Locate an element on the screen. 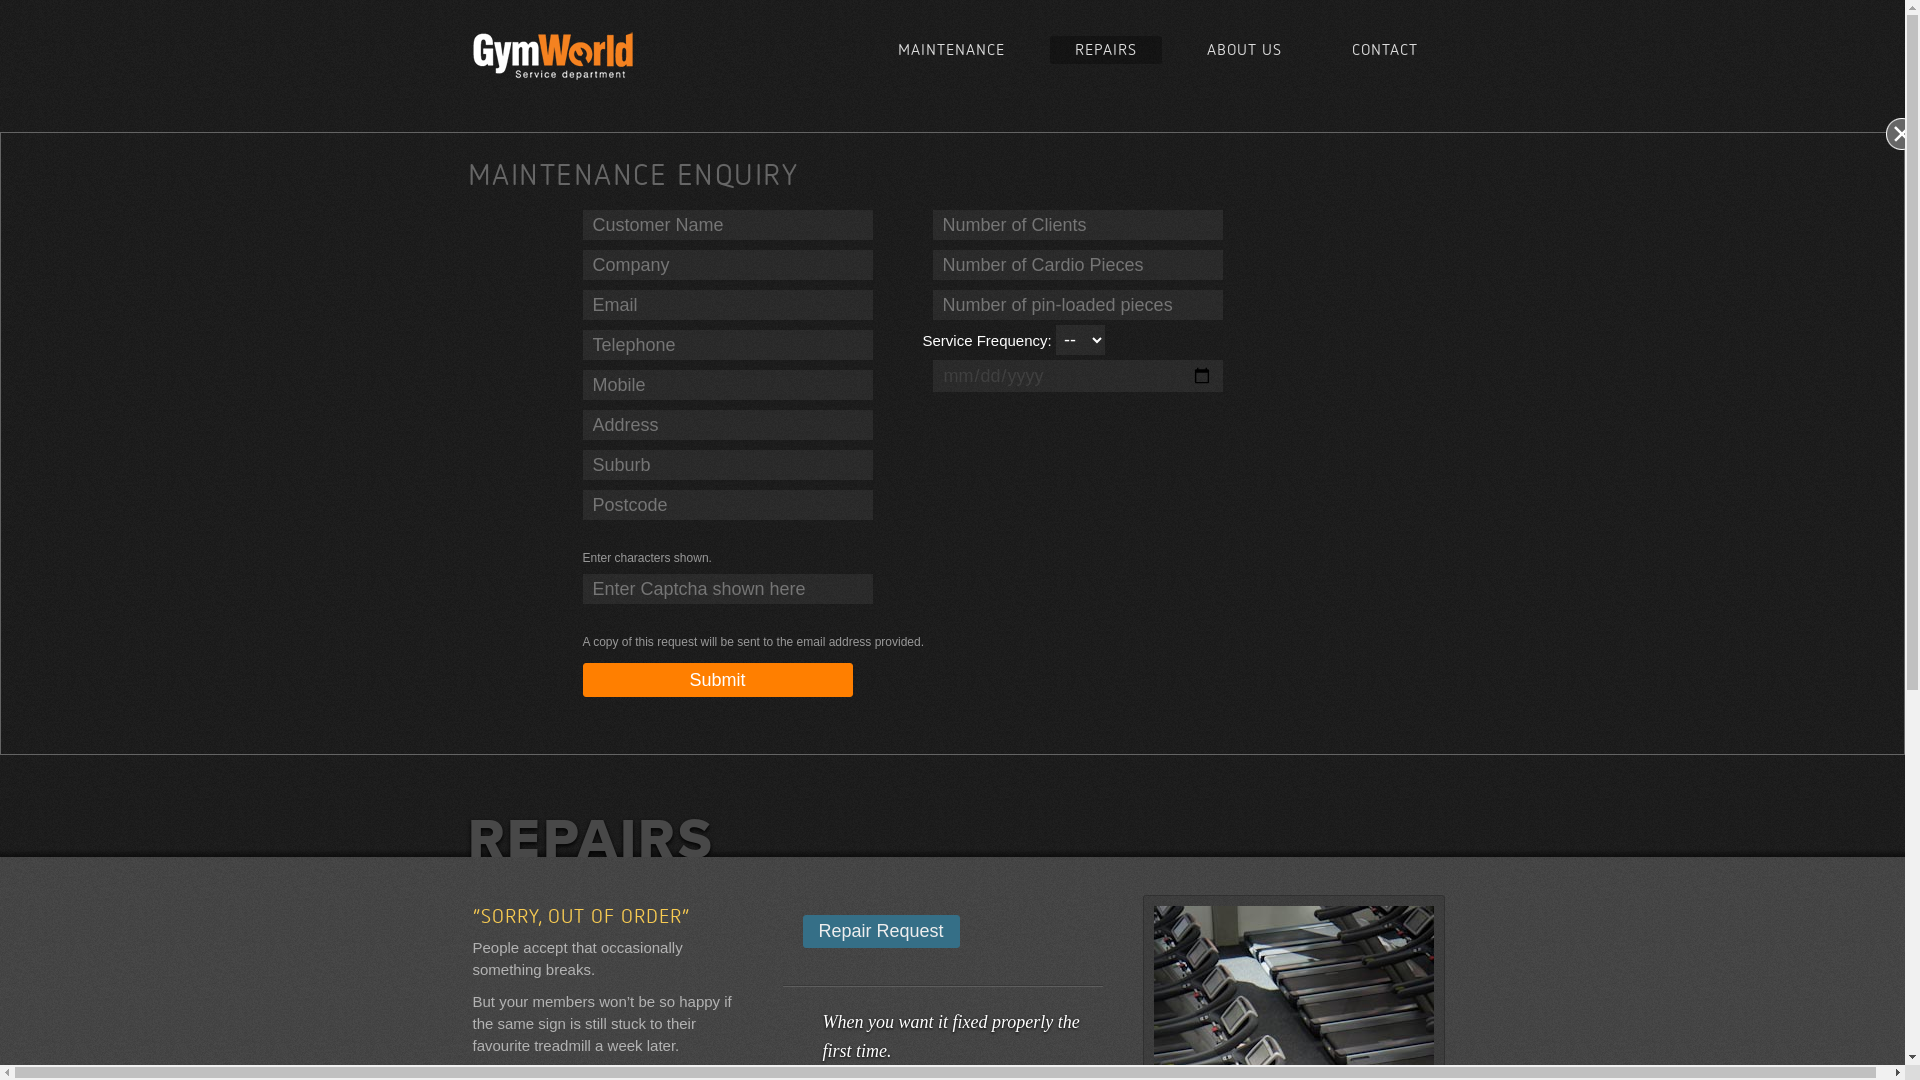 The image size is (1920, 1080). Repair Request is located at coordinates (880, 932).